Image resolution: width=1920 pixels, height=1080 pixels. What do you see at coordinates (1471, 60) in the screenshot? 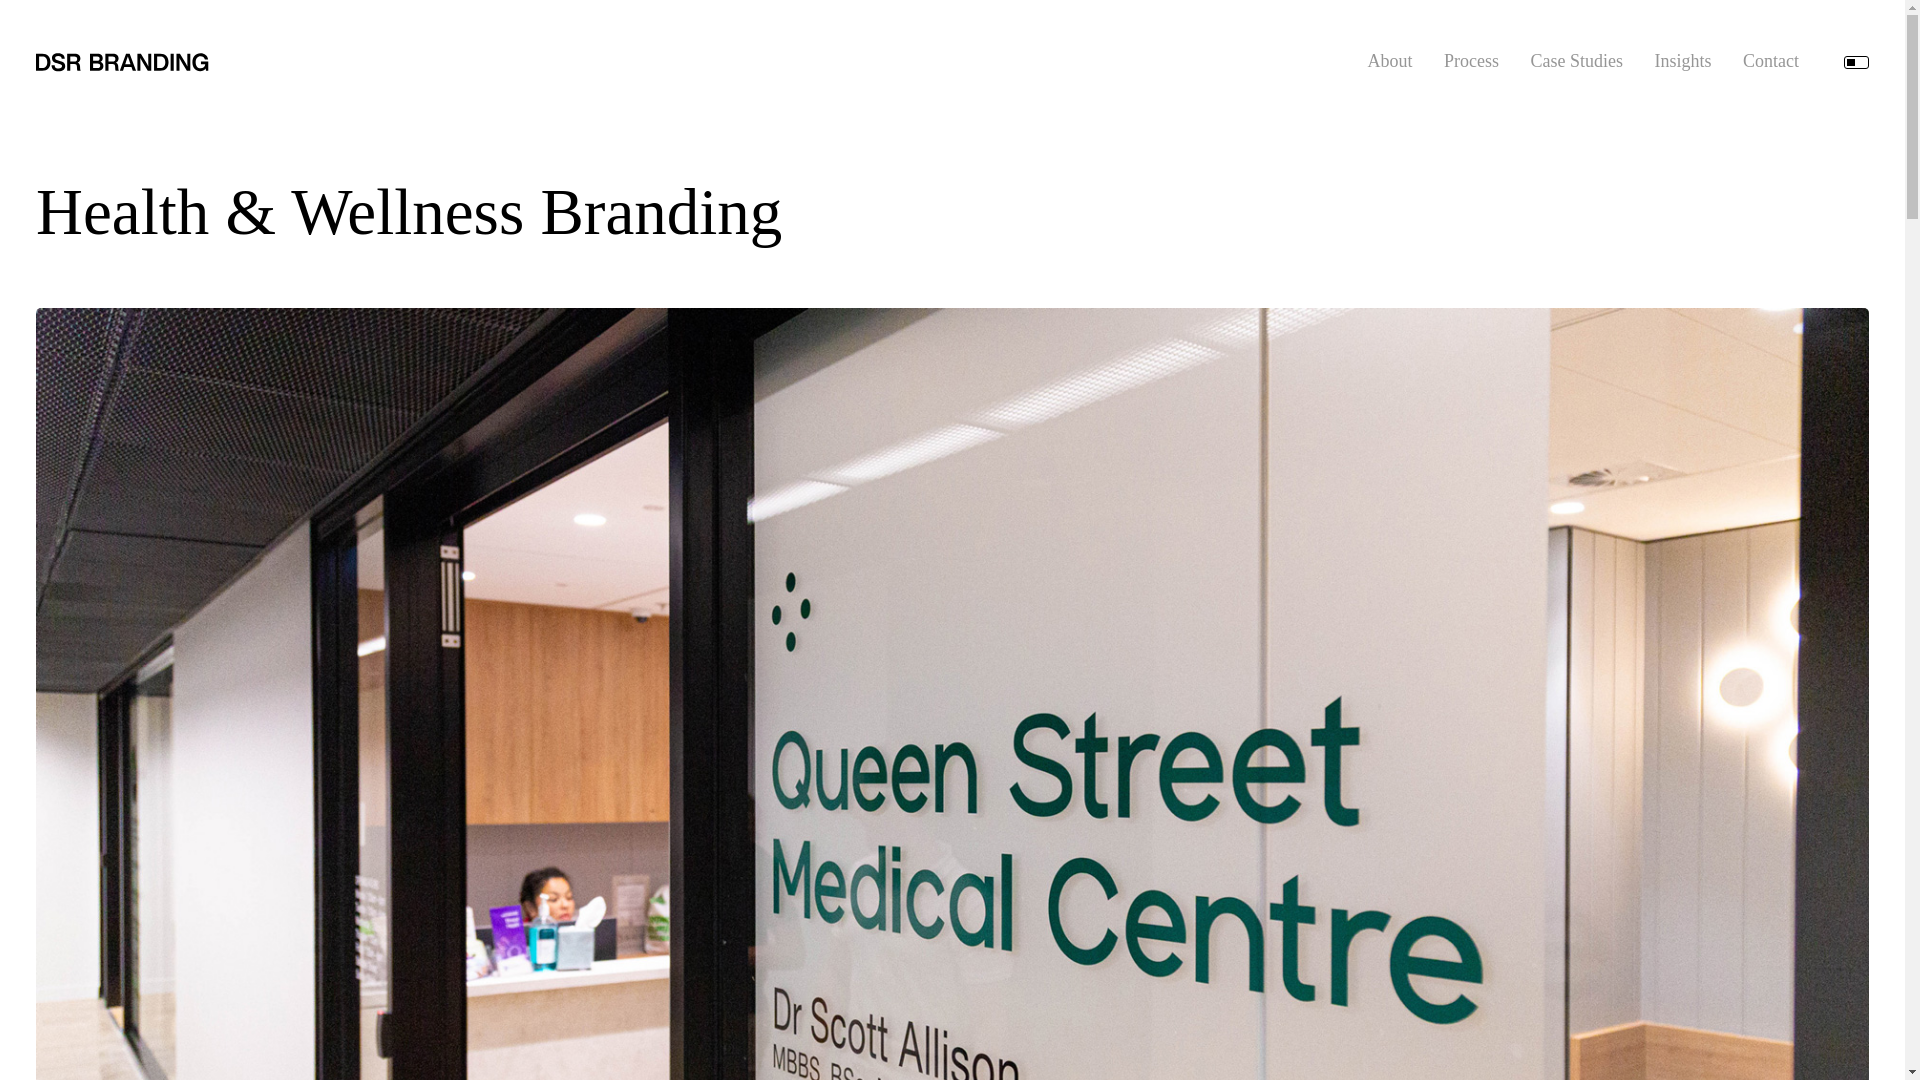
I see `Process` at bounding box center [1471, 60].